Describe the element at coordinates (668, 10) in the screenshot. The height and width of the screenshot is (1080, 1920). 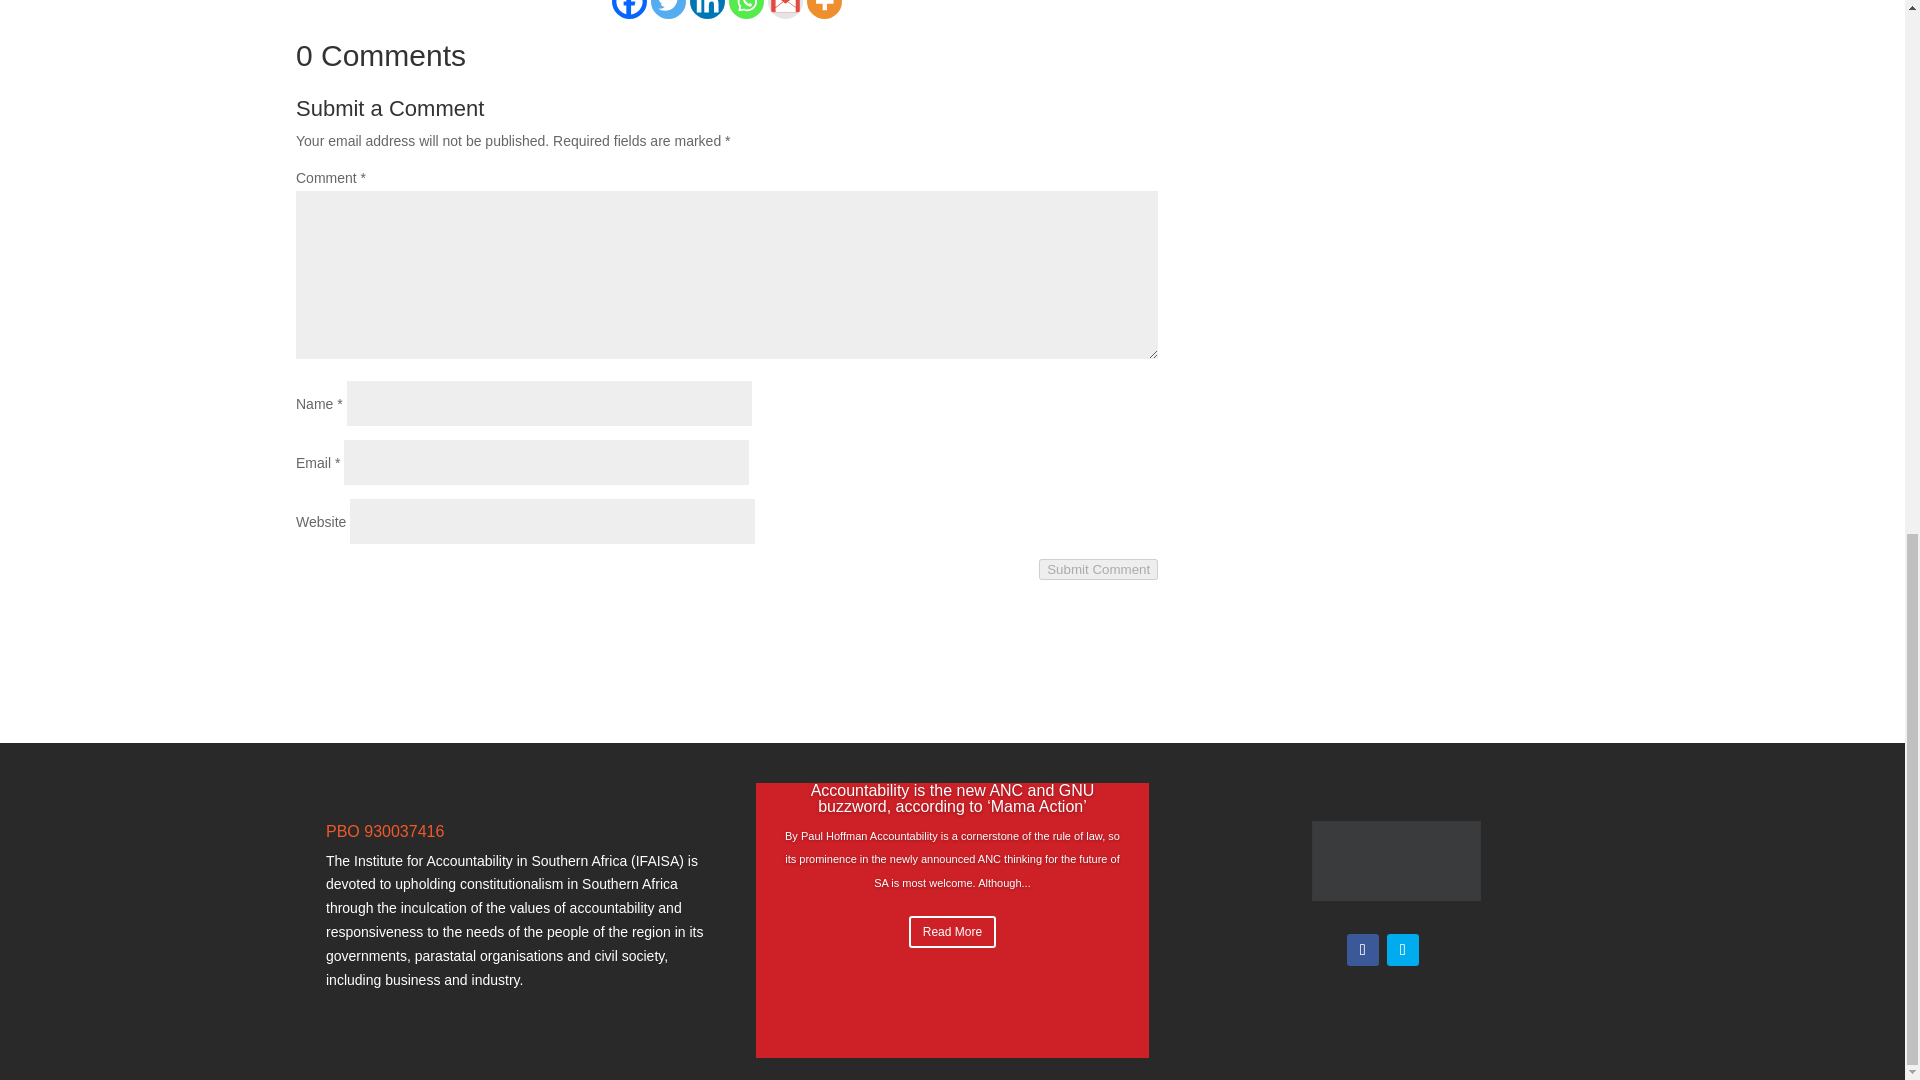
I see `Twitter` at that location.